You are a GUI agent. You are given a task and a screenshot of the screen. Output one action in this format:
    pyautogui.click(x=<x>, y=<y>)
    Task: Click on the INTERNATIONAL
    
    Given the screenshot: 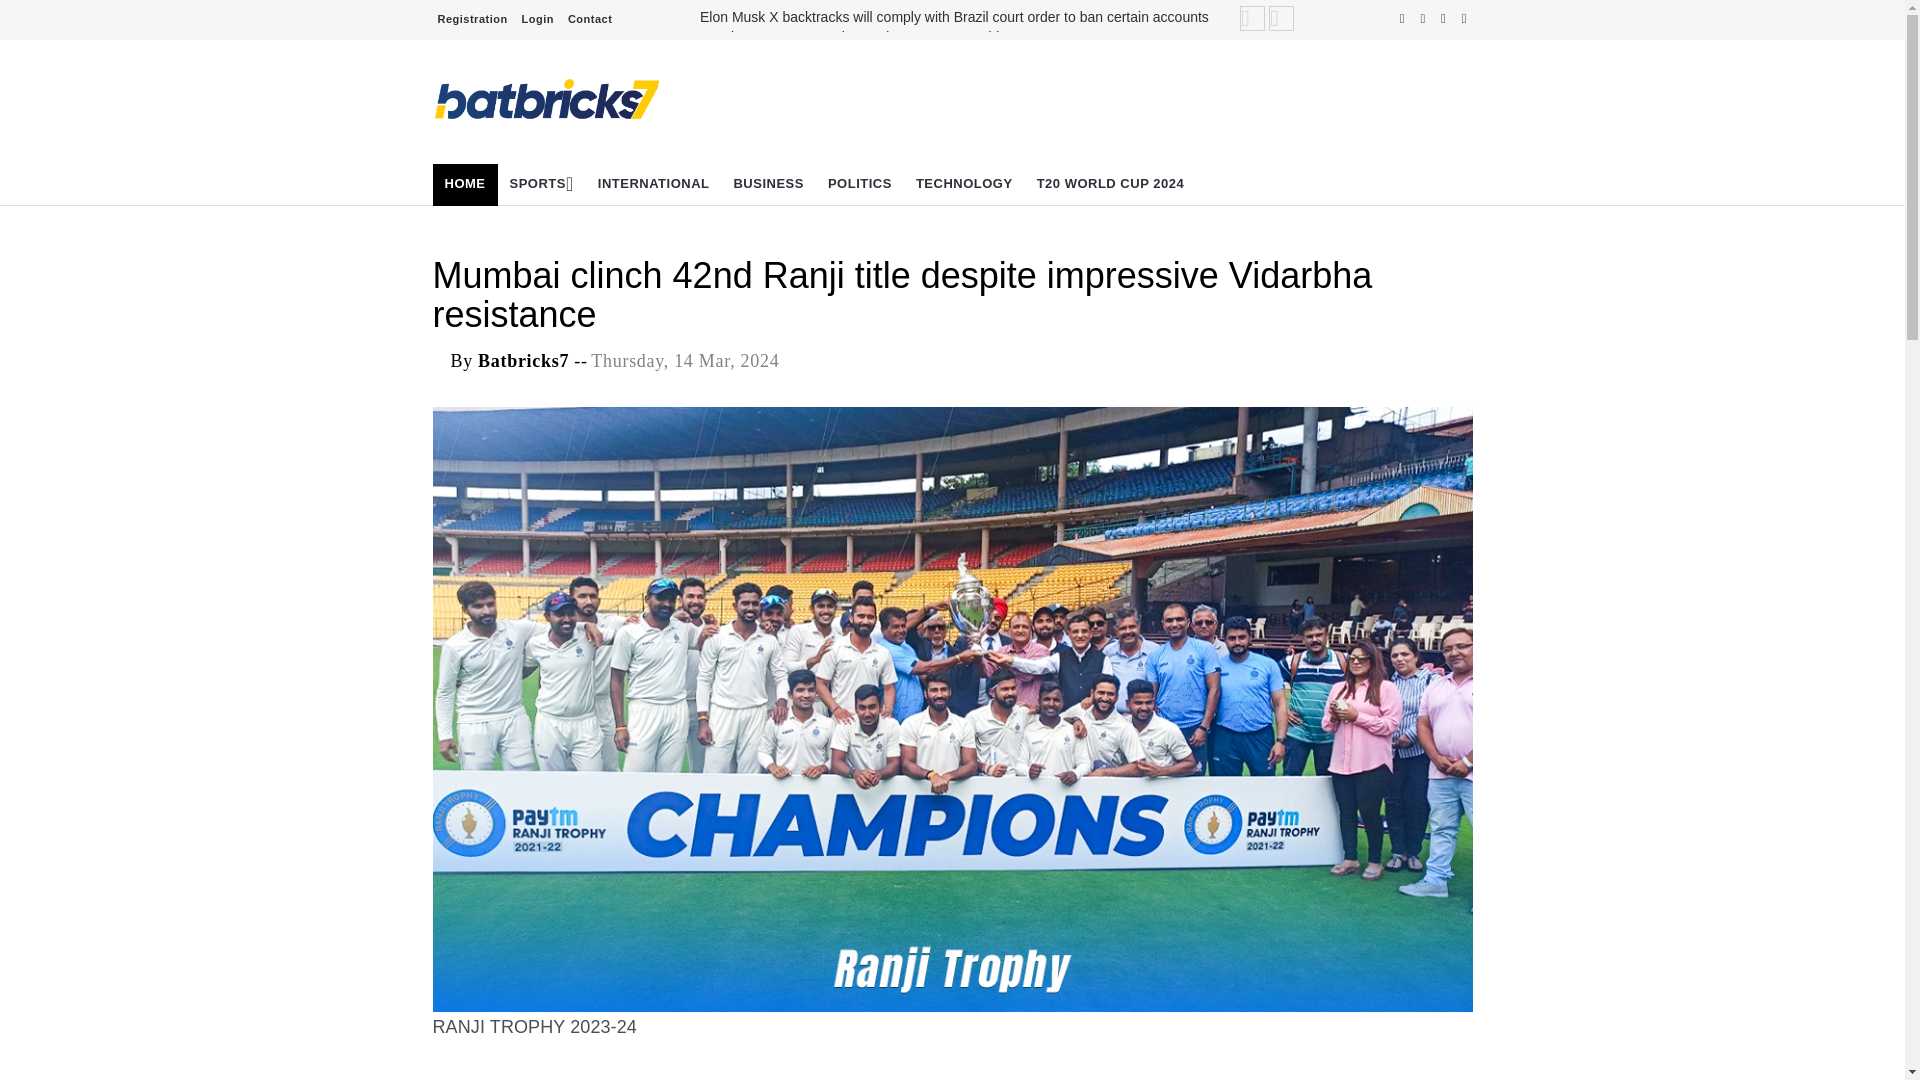 What is the action you would take?
    pyautogui.click(x=653, y=185)
    